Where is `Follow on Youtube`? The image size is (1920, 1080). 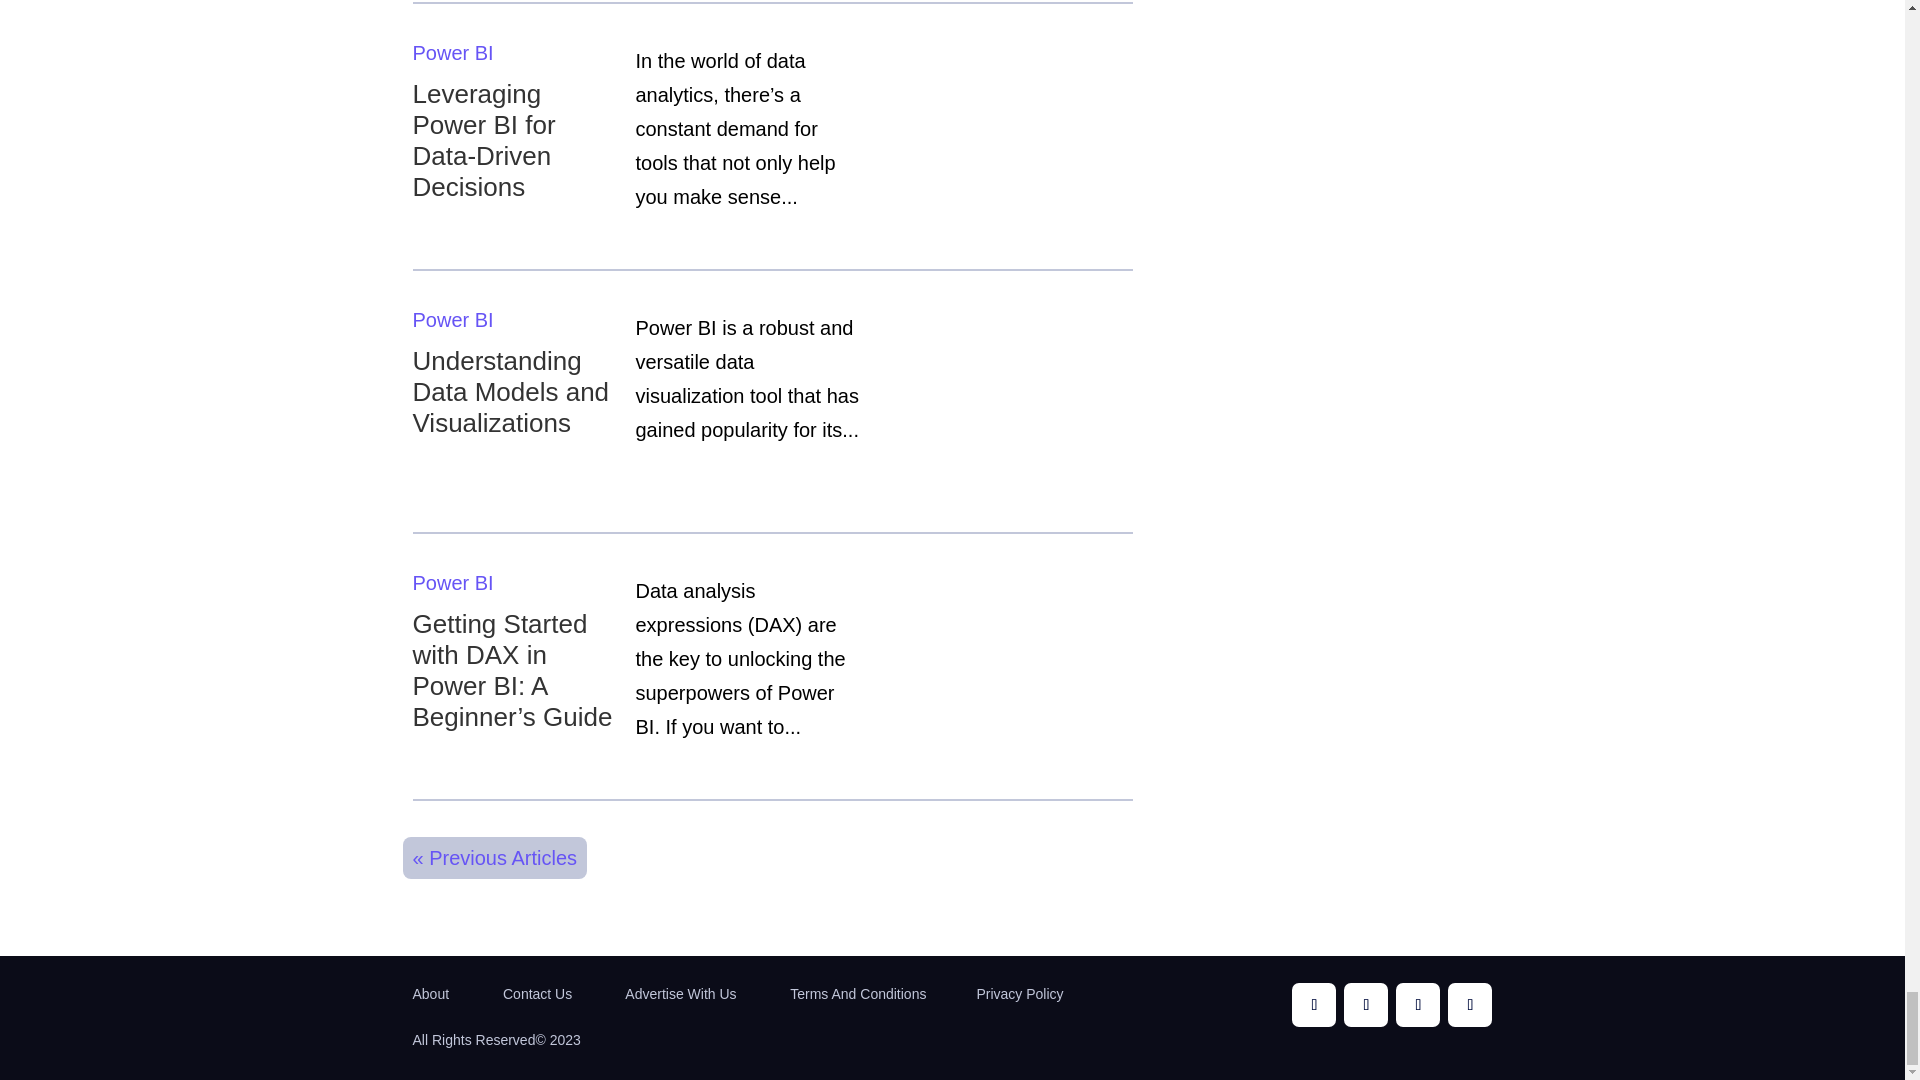
Follow on Youtube is located at coordinates (1366, 1004).